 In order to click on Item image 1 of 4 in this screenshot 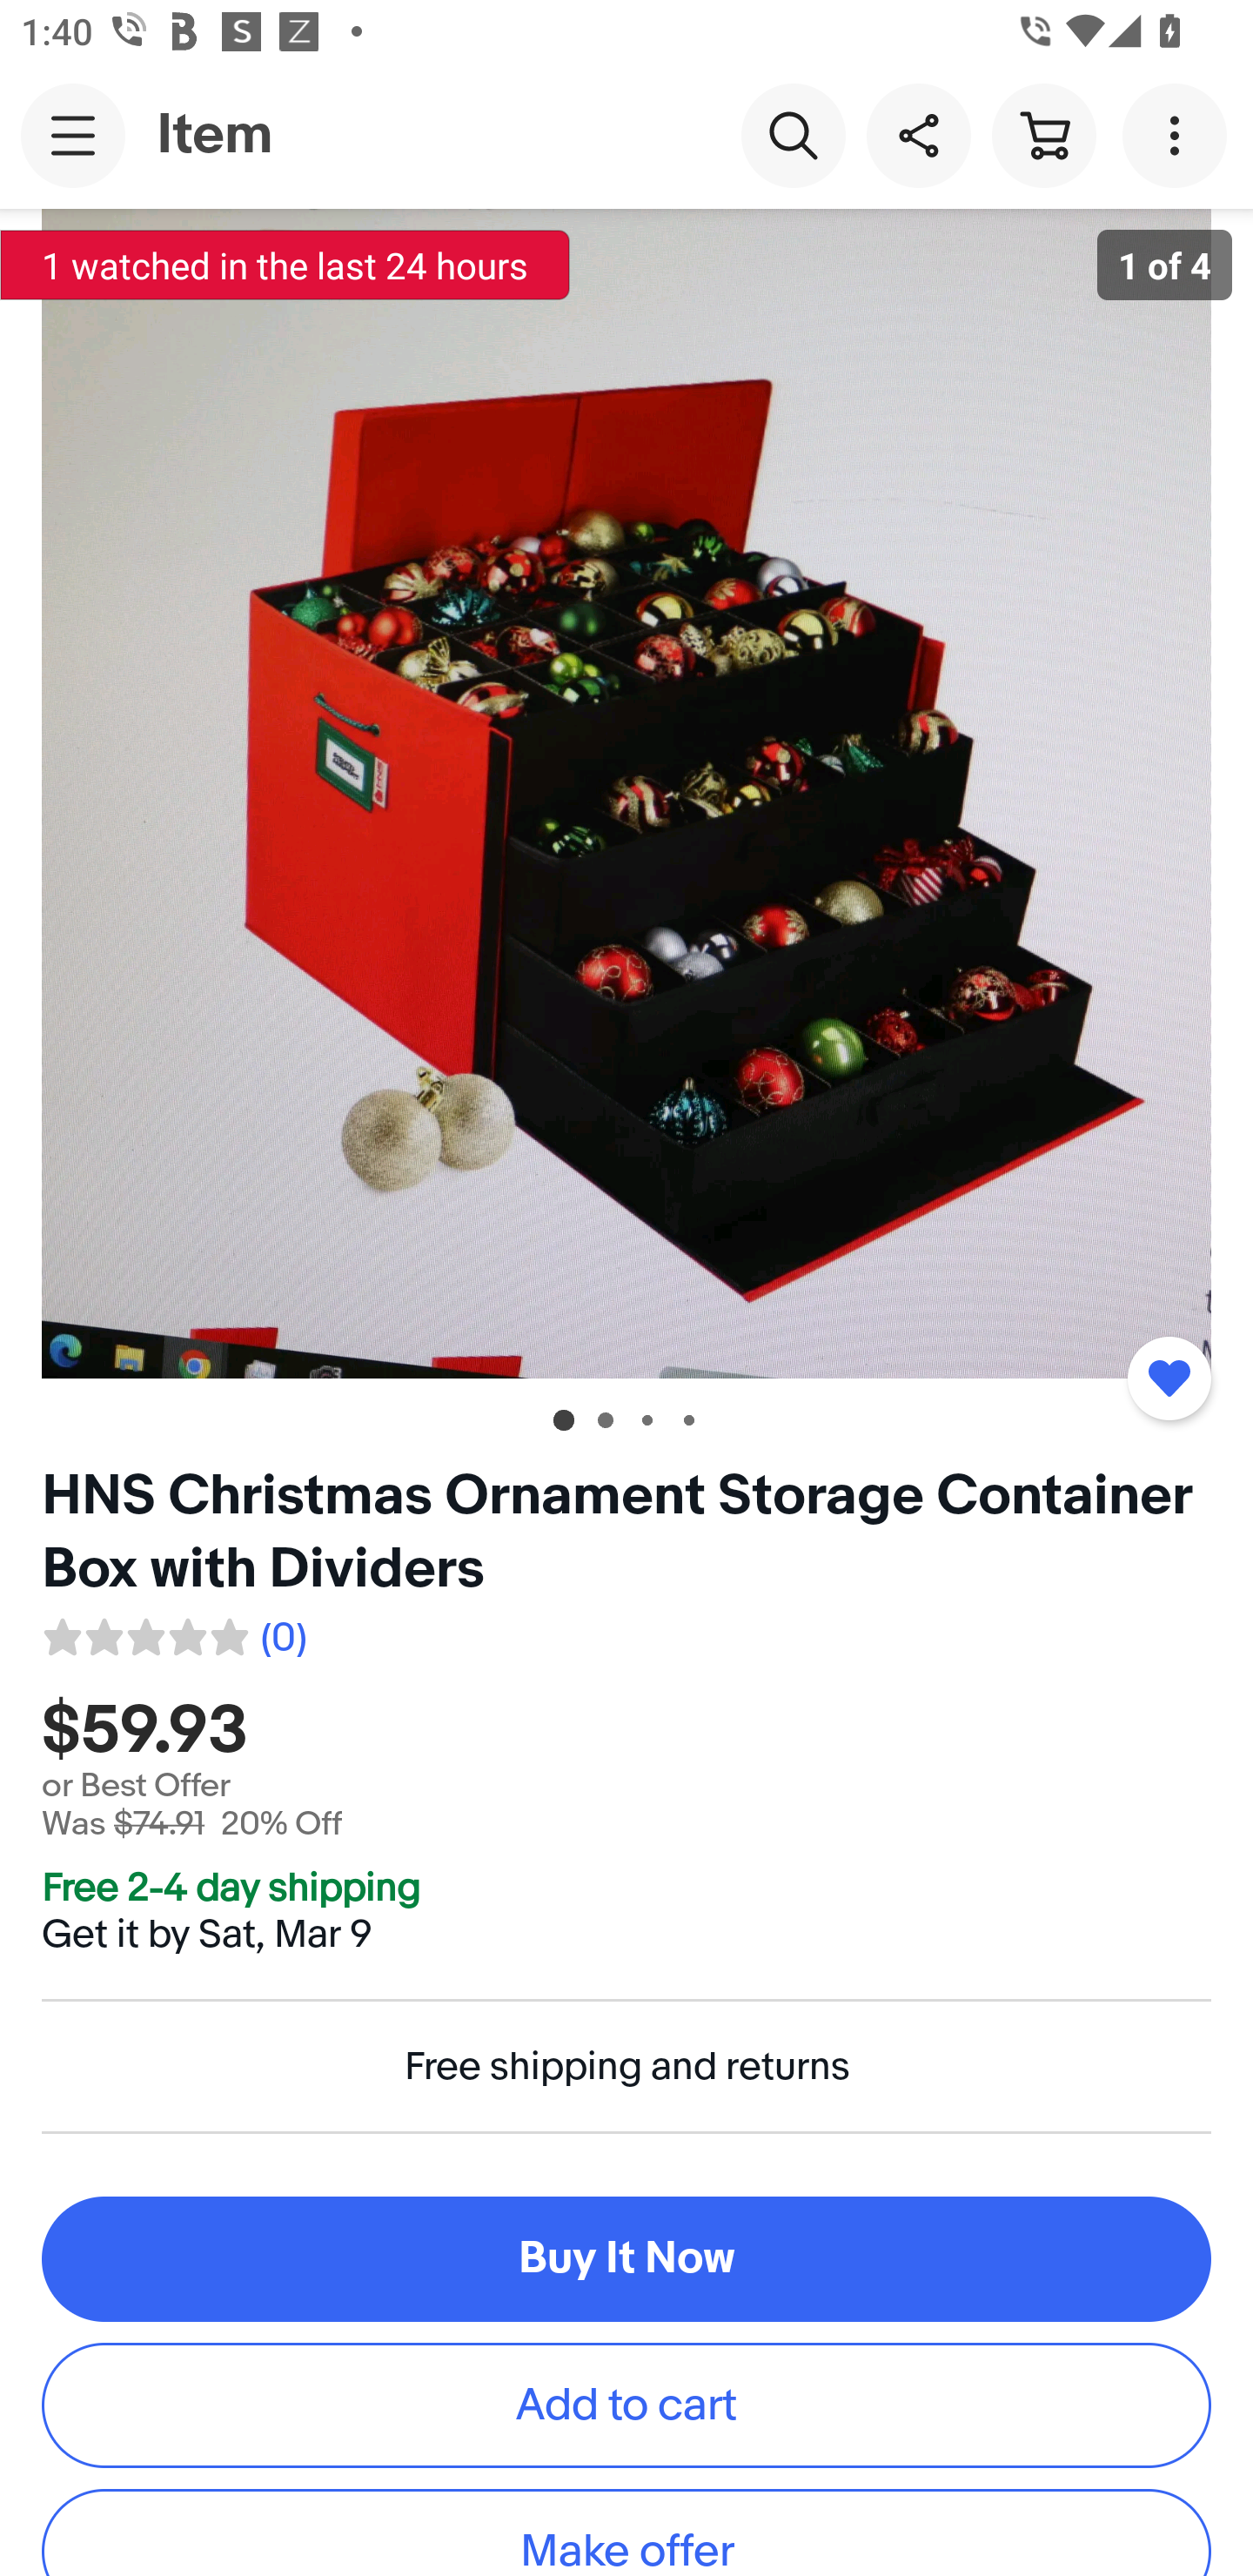, I will do `click(626, 793)`.